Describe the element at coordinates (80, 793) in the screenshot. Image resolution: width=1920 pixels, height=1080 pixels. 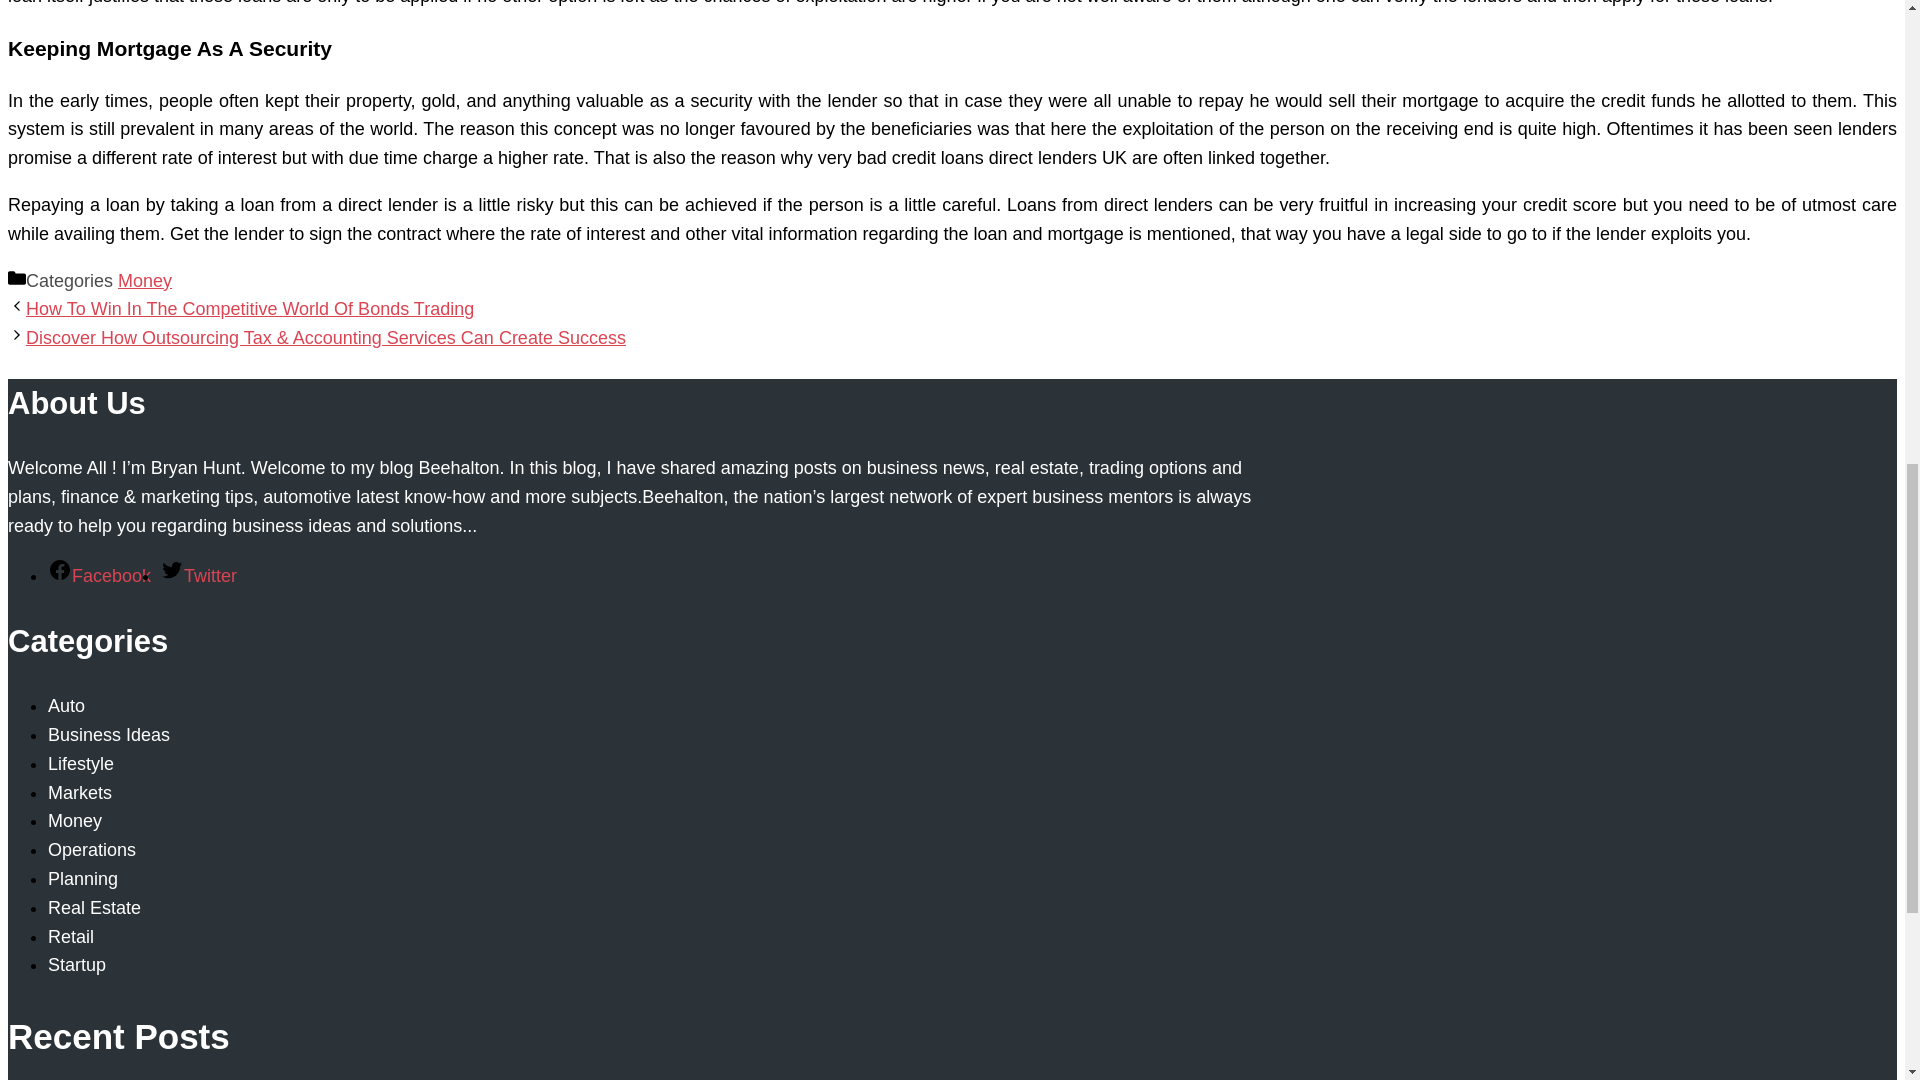
I see `Markets` at that location.